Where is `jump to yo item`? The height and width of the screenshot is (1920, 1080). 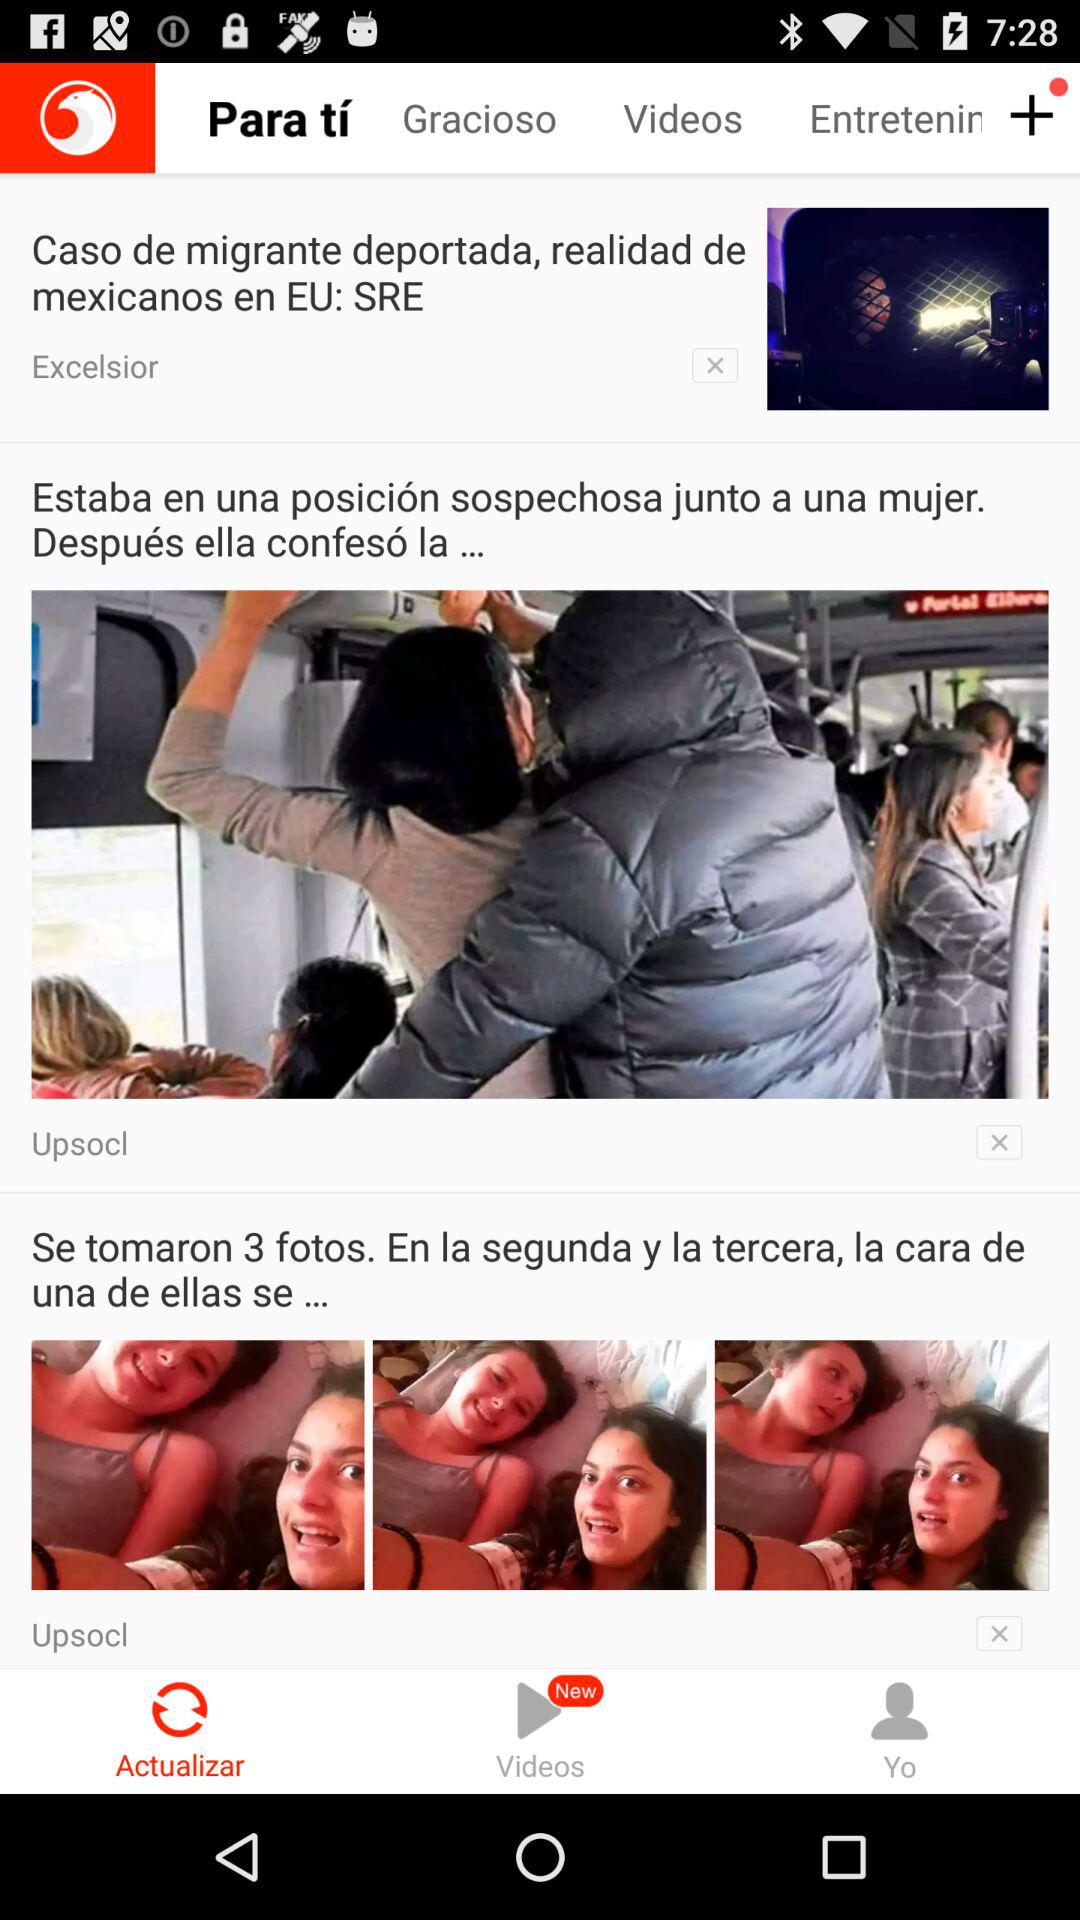 jump to yo item is located at coordinates (900, 1730).